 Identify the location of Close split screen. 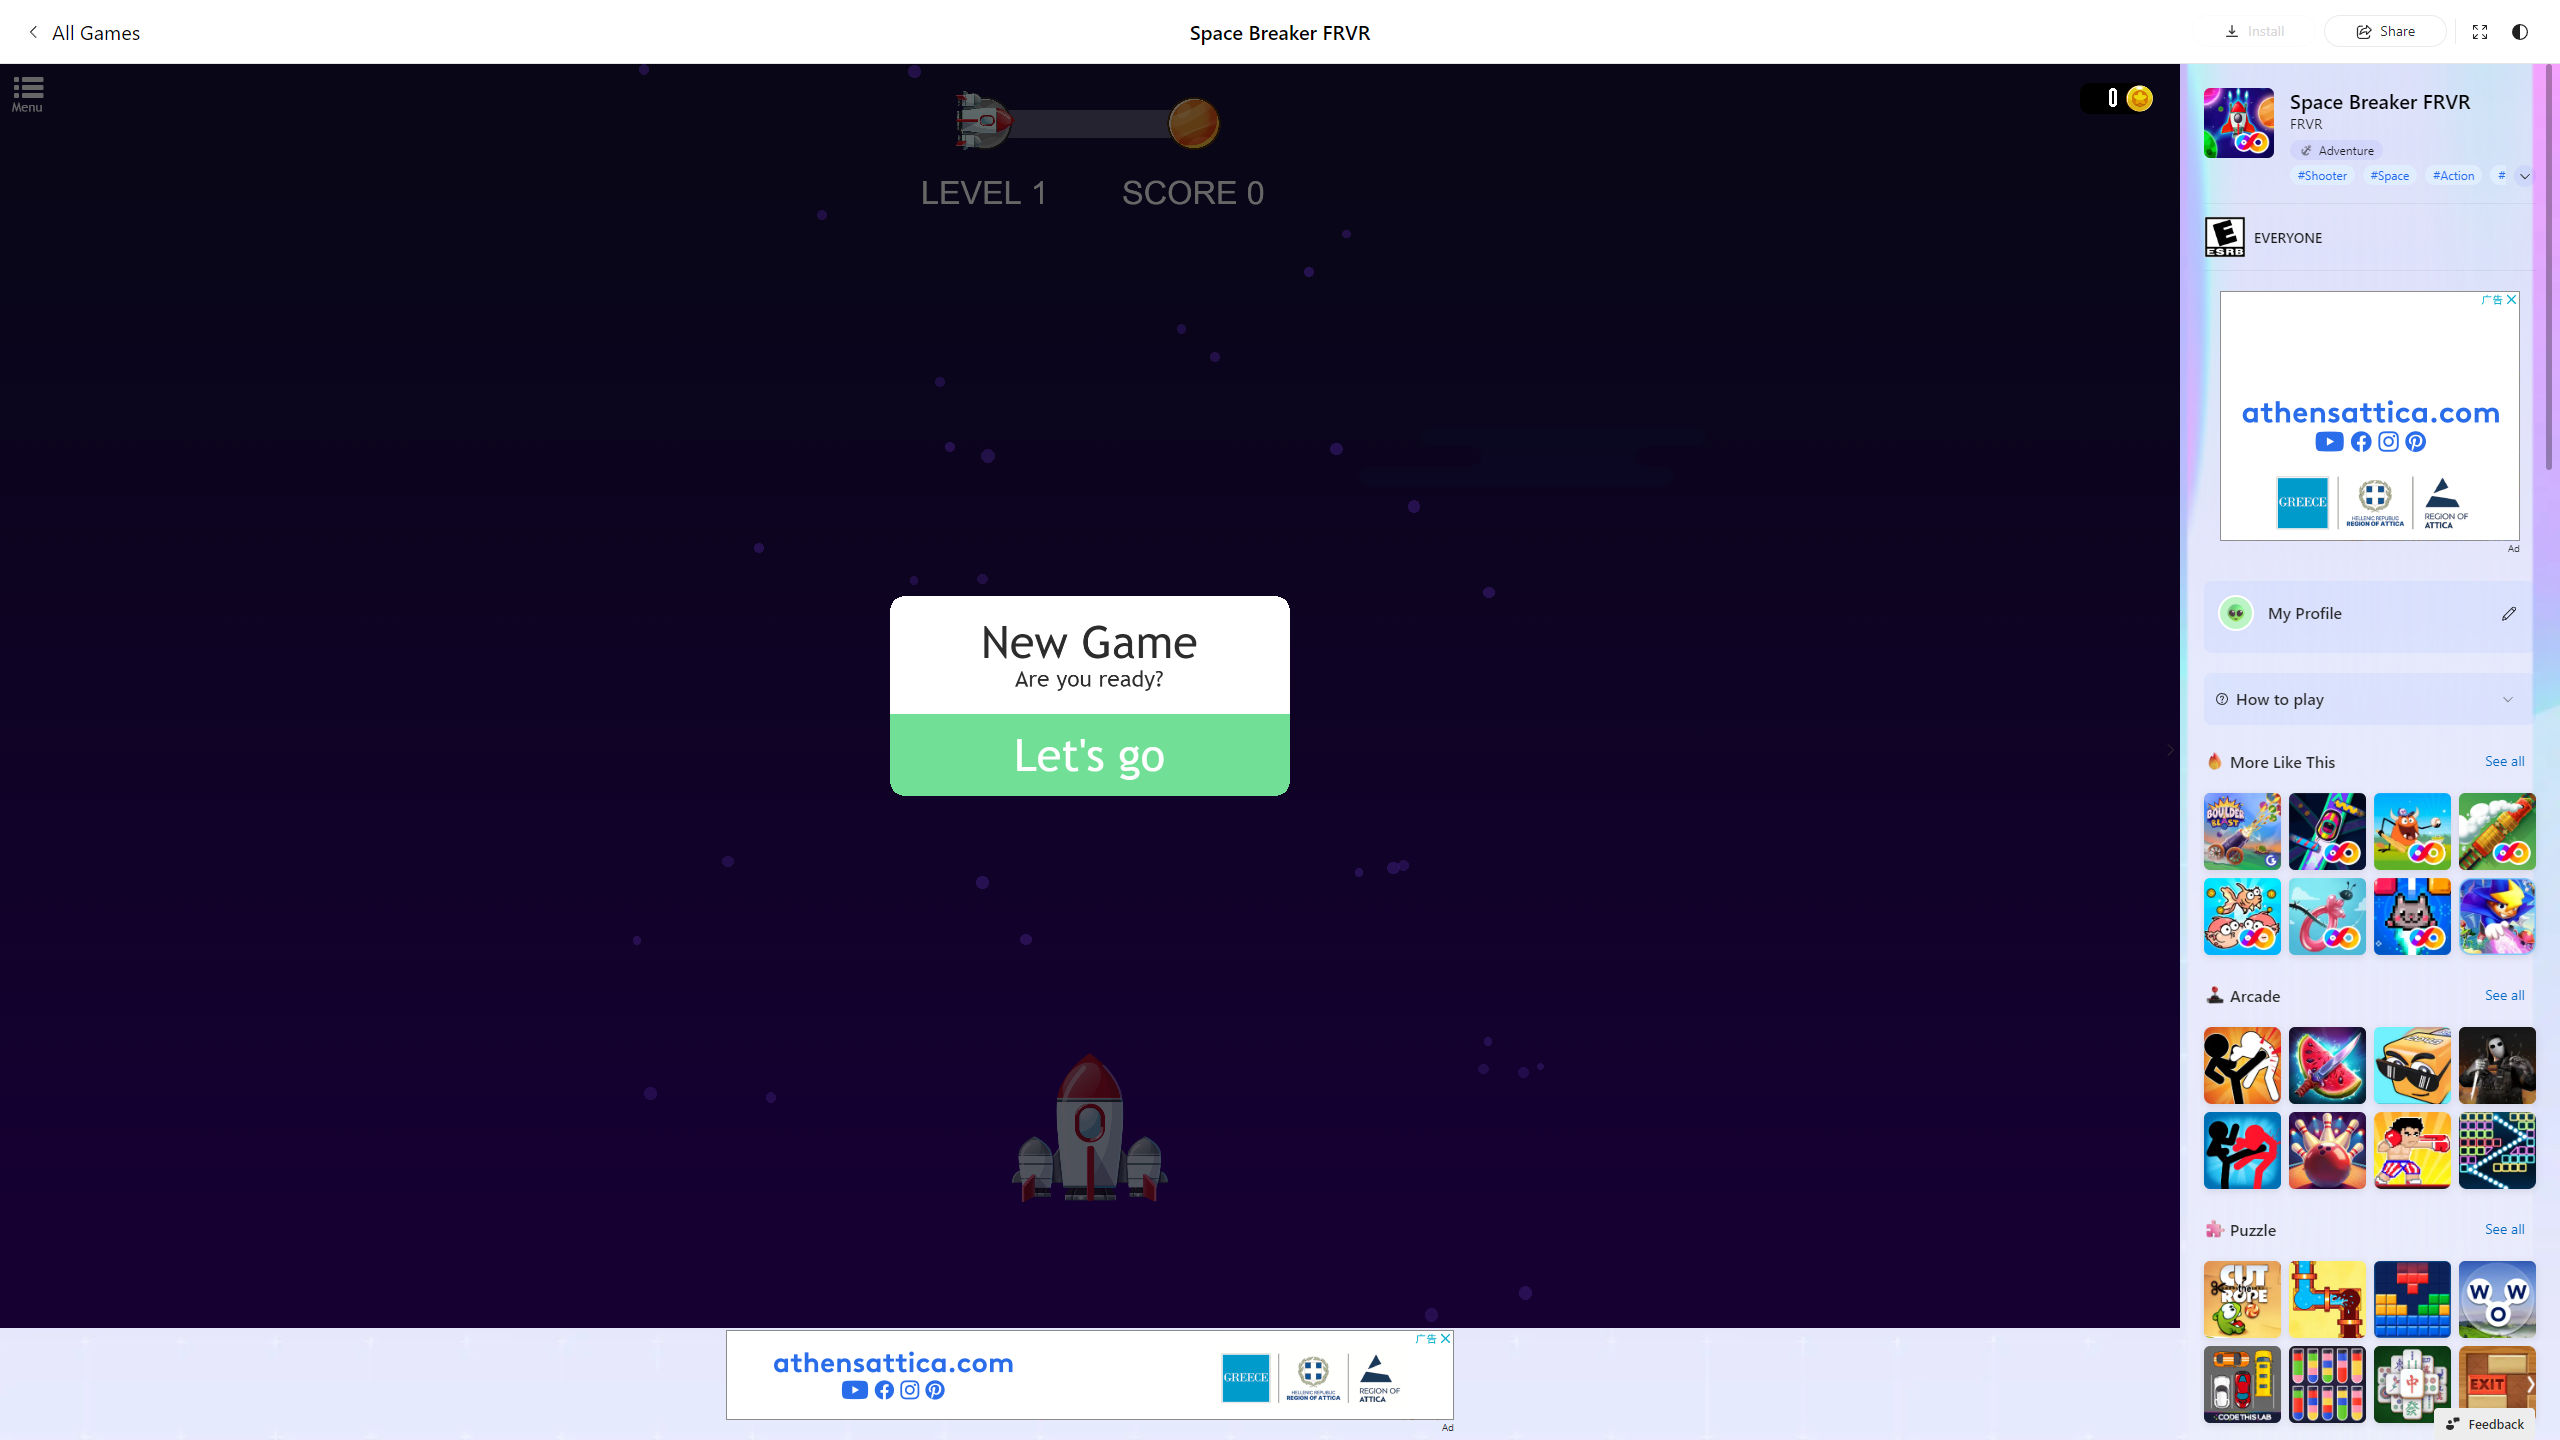
(2124, 101).